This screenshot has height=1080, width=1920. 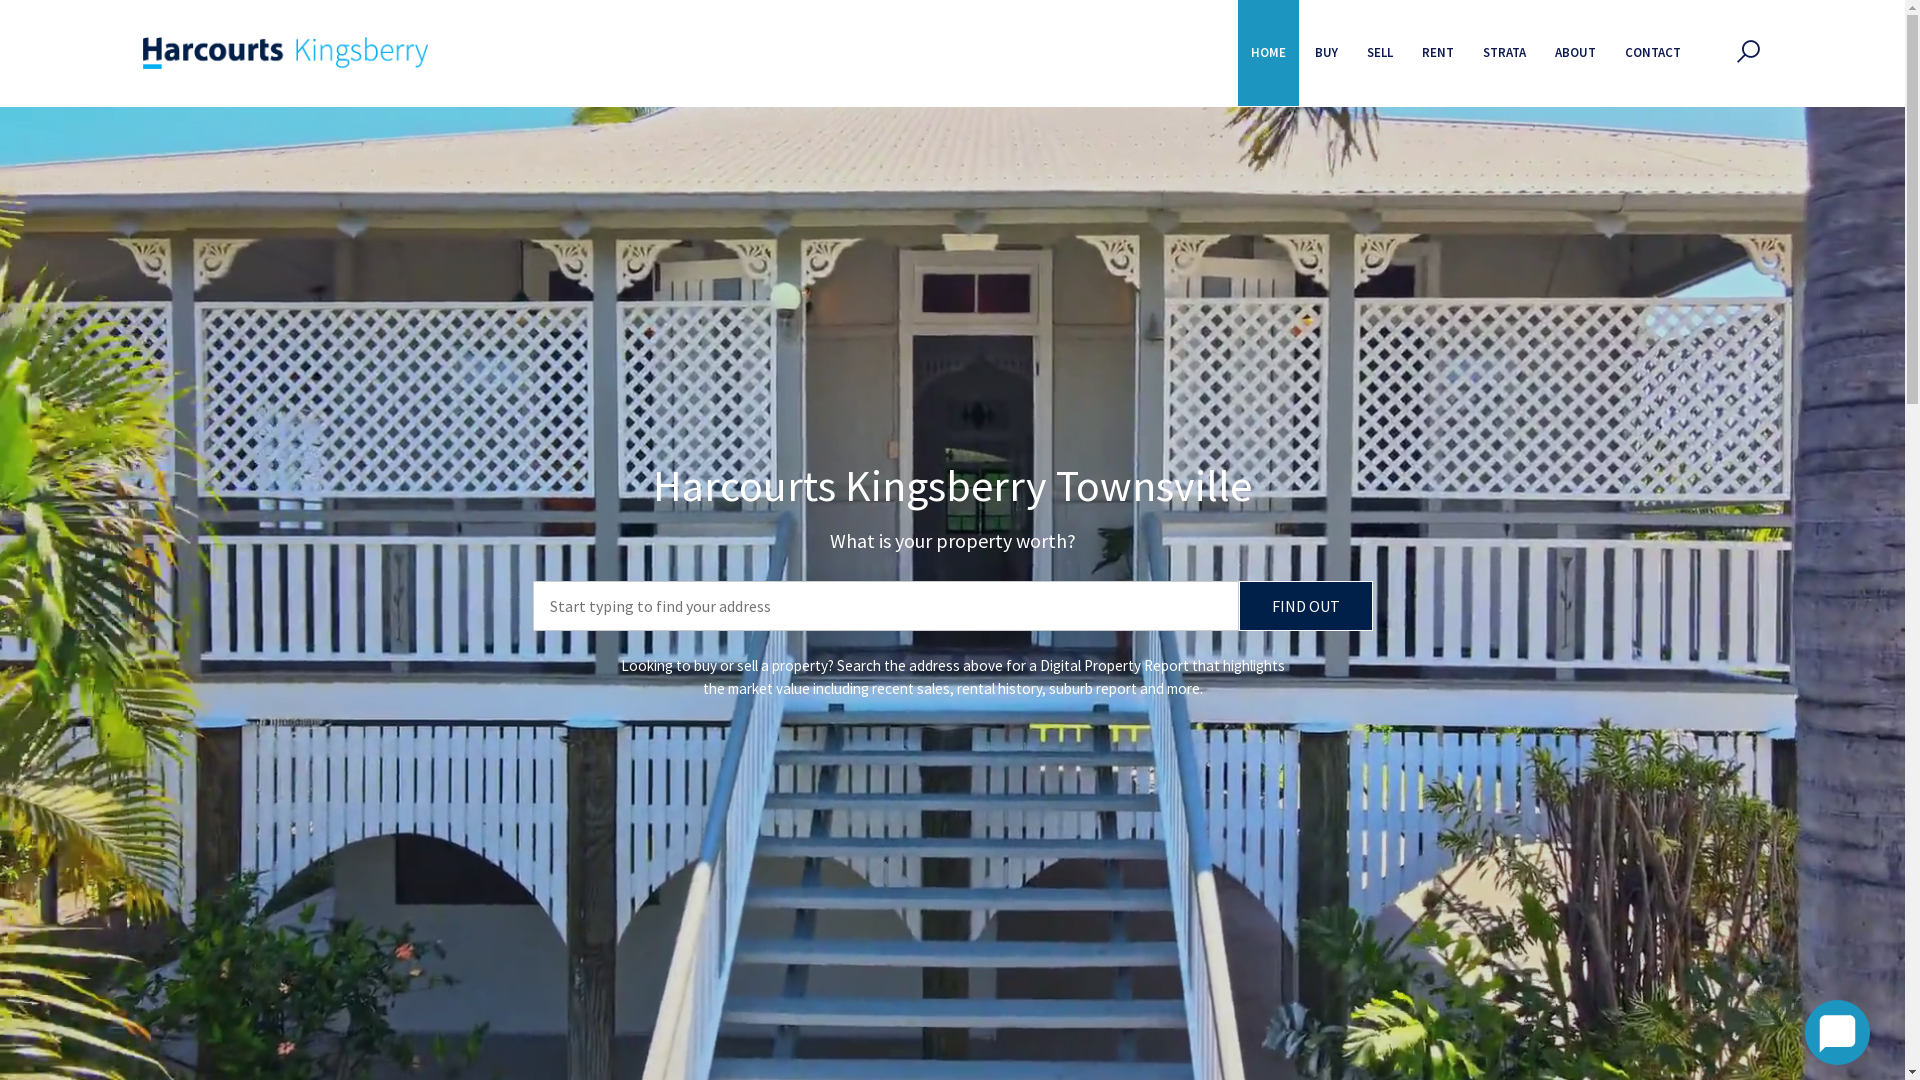 What do you see at coordinates (1438, 53) in the screenshot?
I see `RENT` at bounding box center [1438, 53].